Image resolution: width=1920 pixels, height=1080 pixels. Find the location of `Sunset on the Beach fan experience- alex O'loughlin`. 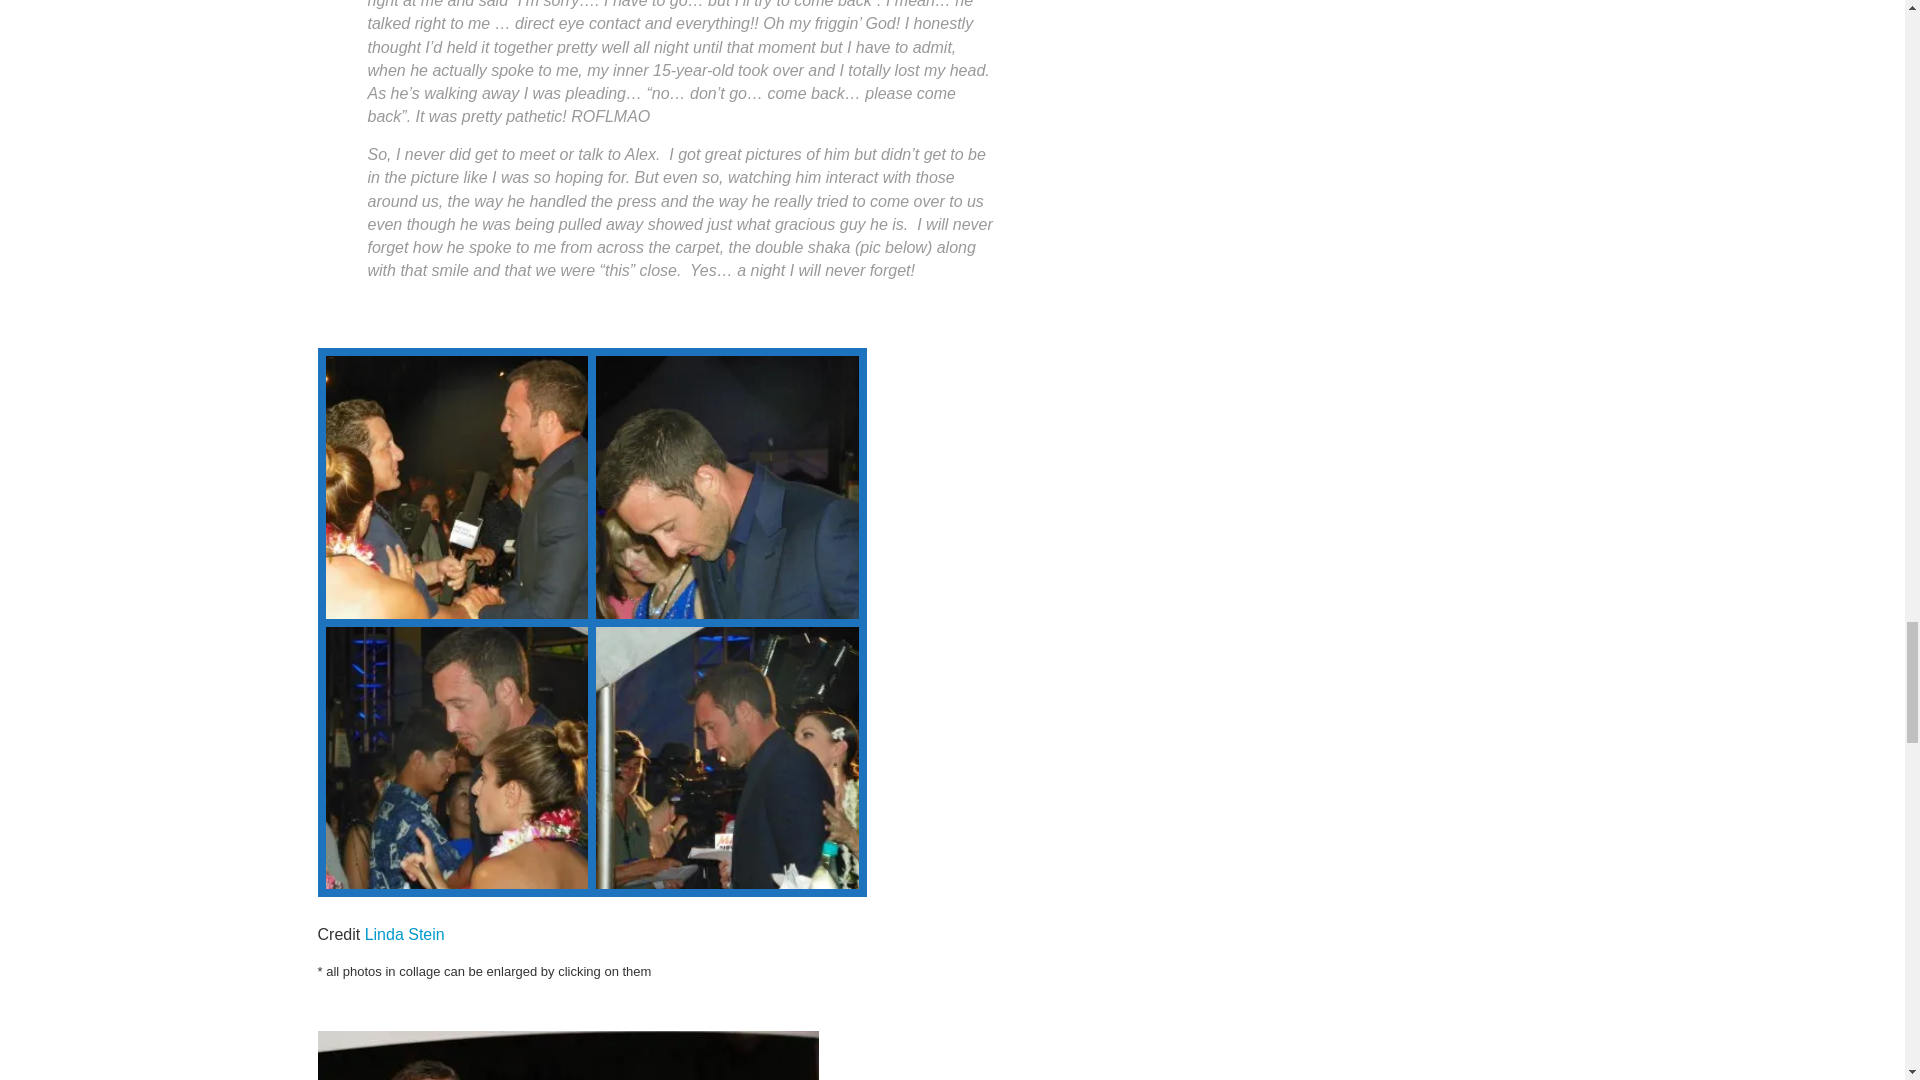

Sunset on the Beach fan experience- alex O'loughlin is located at coordinates (458, 487).